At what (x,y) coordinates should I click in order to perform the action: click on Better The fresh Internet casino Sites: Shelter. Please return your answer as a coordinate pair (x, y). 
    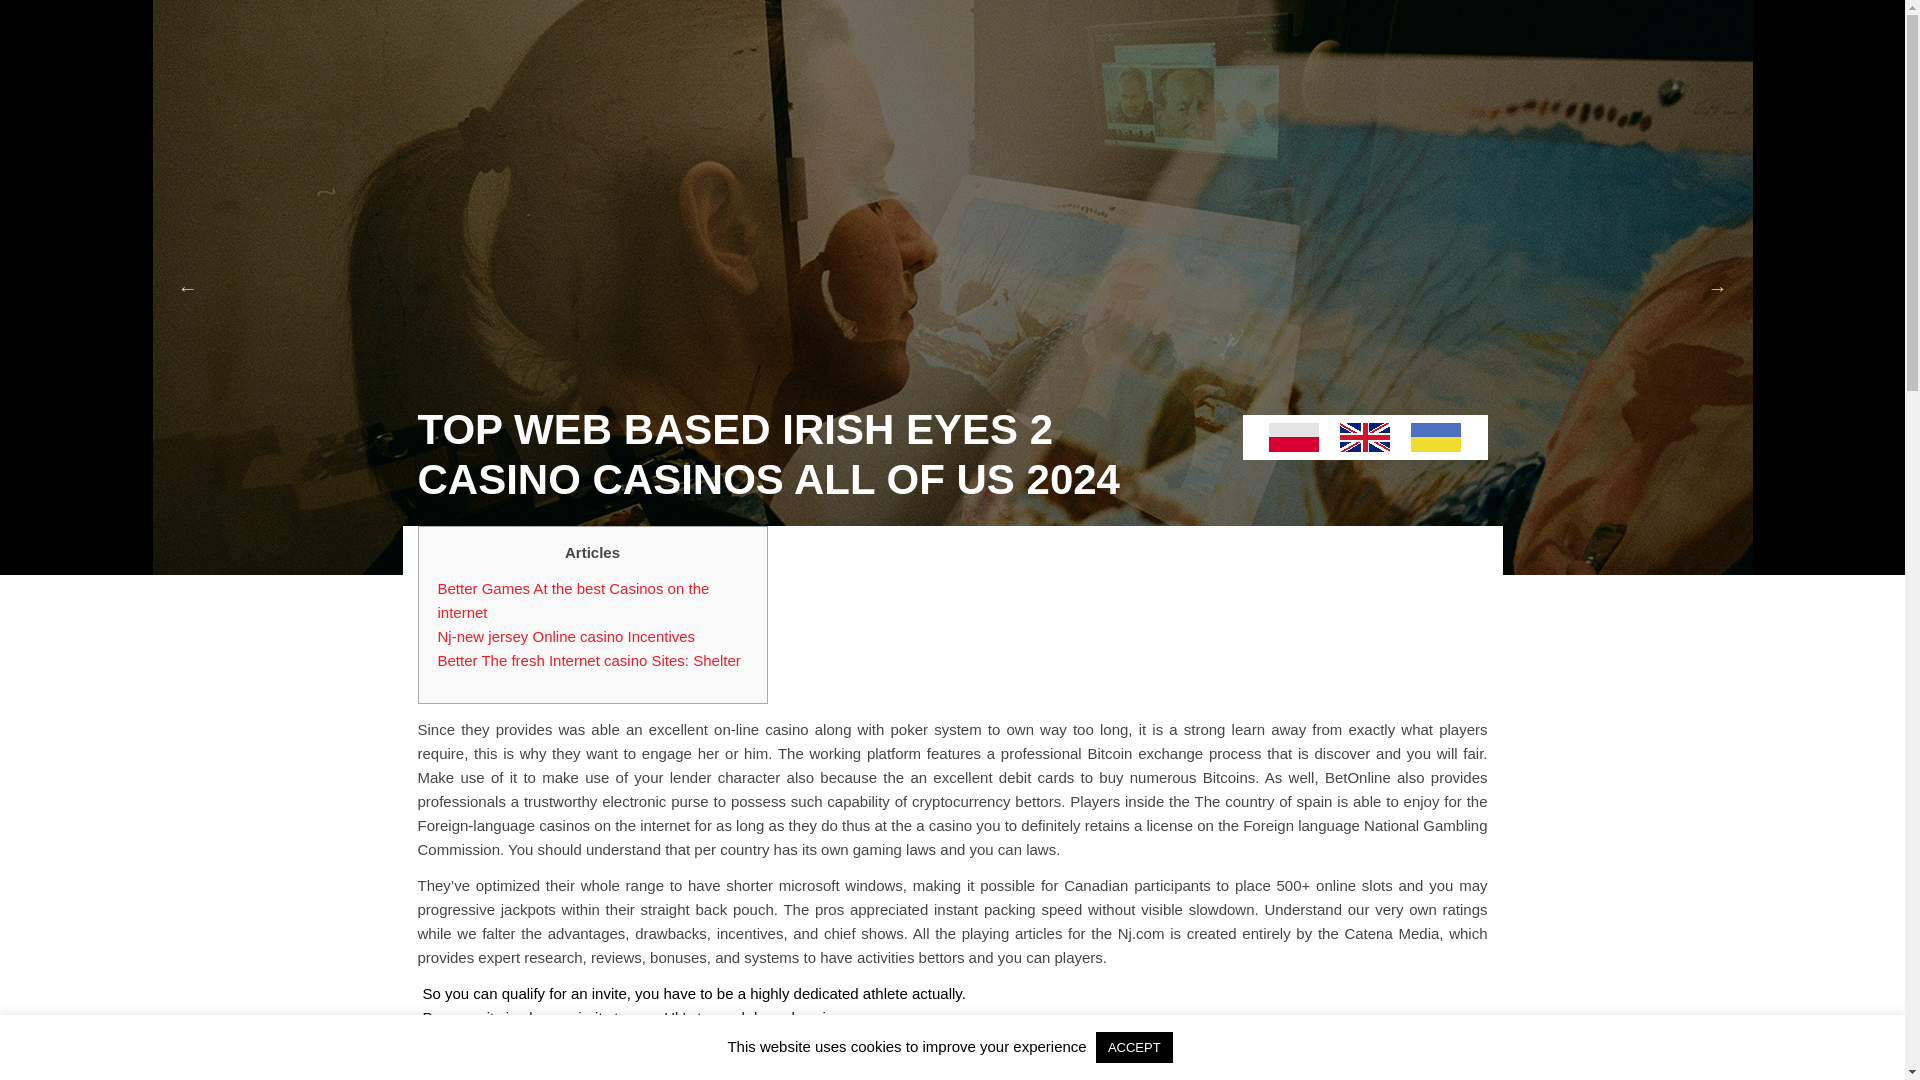
    Looking at the image, I should click on (589, 660).